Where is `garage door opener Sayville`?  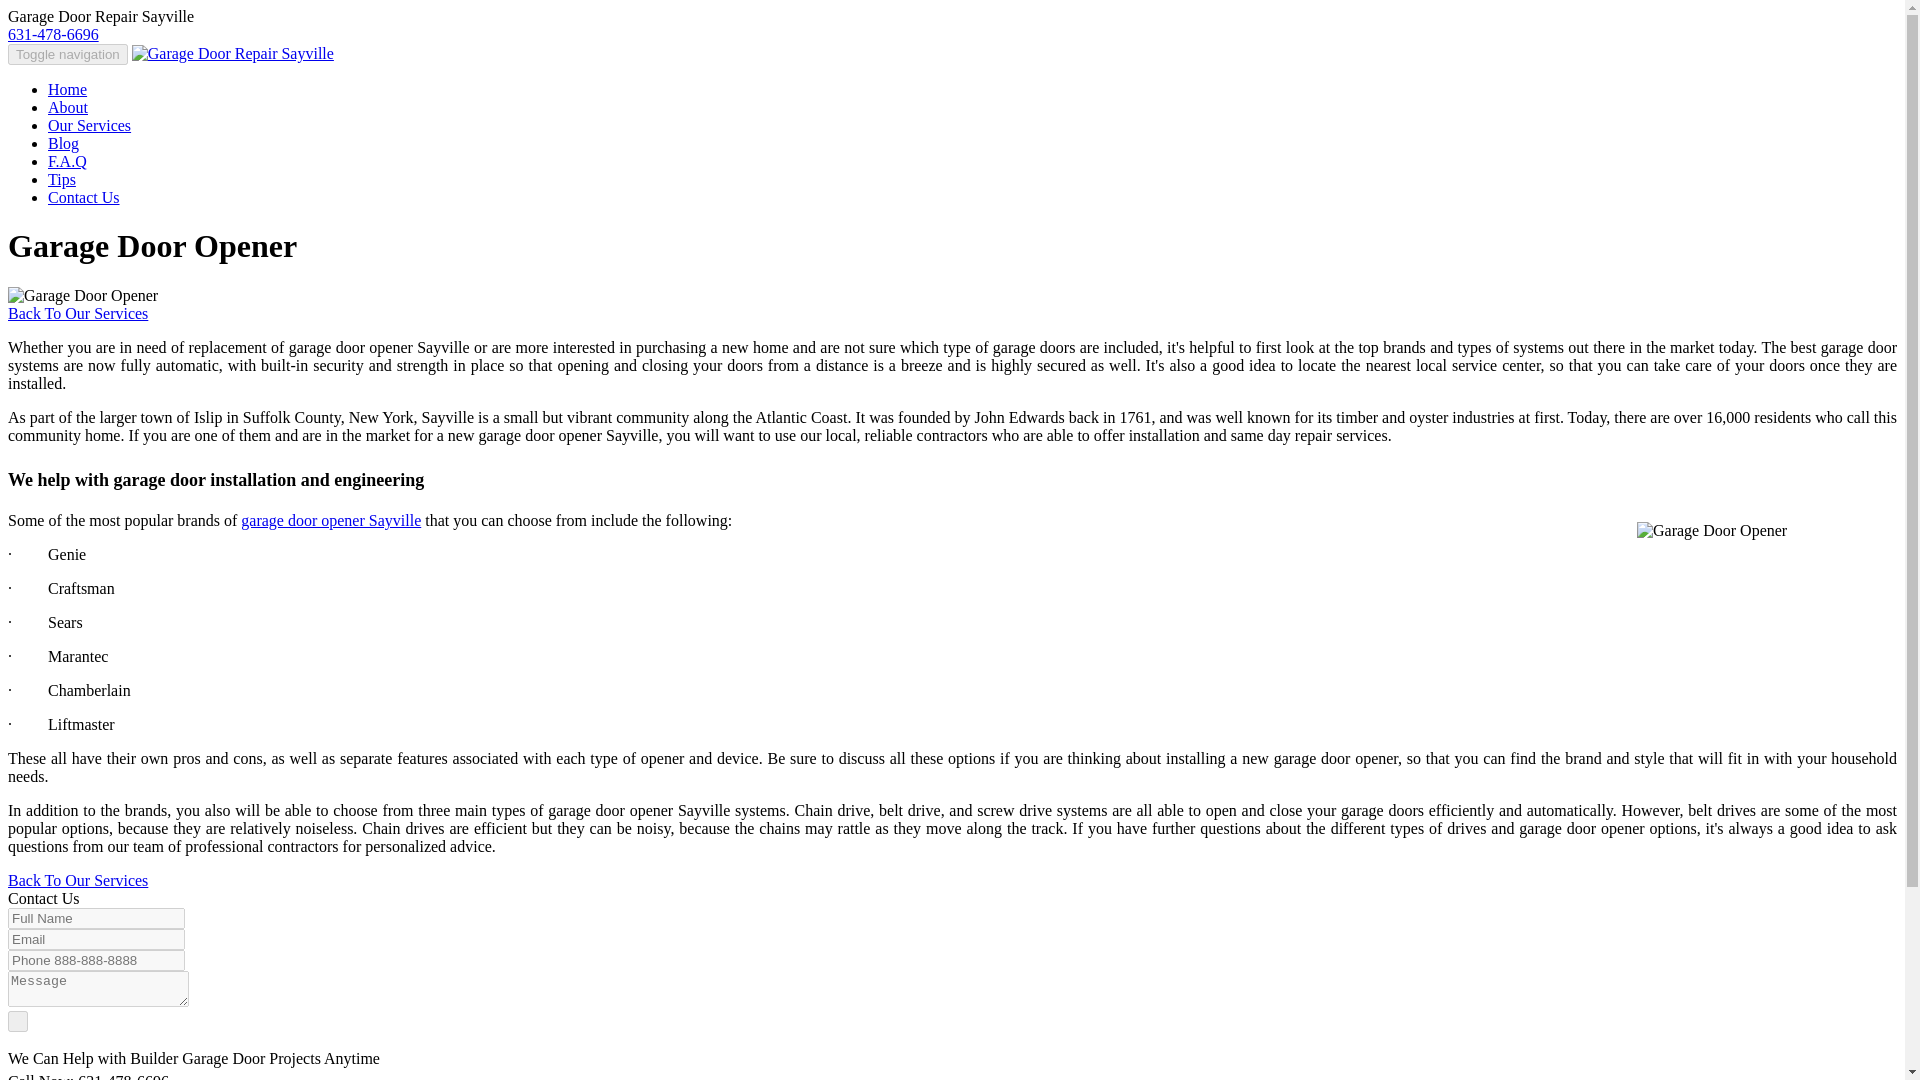
garage door opener Sayville is located at coordinates (330, 520).